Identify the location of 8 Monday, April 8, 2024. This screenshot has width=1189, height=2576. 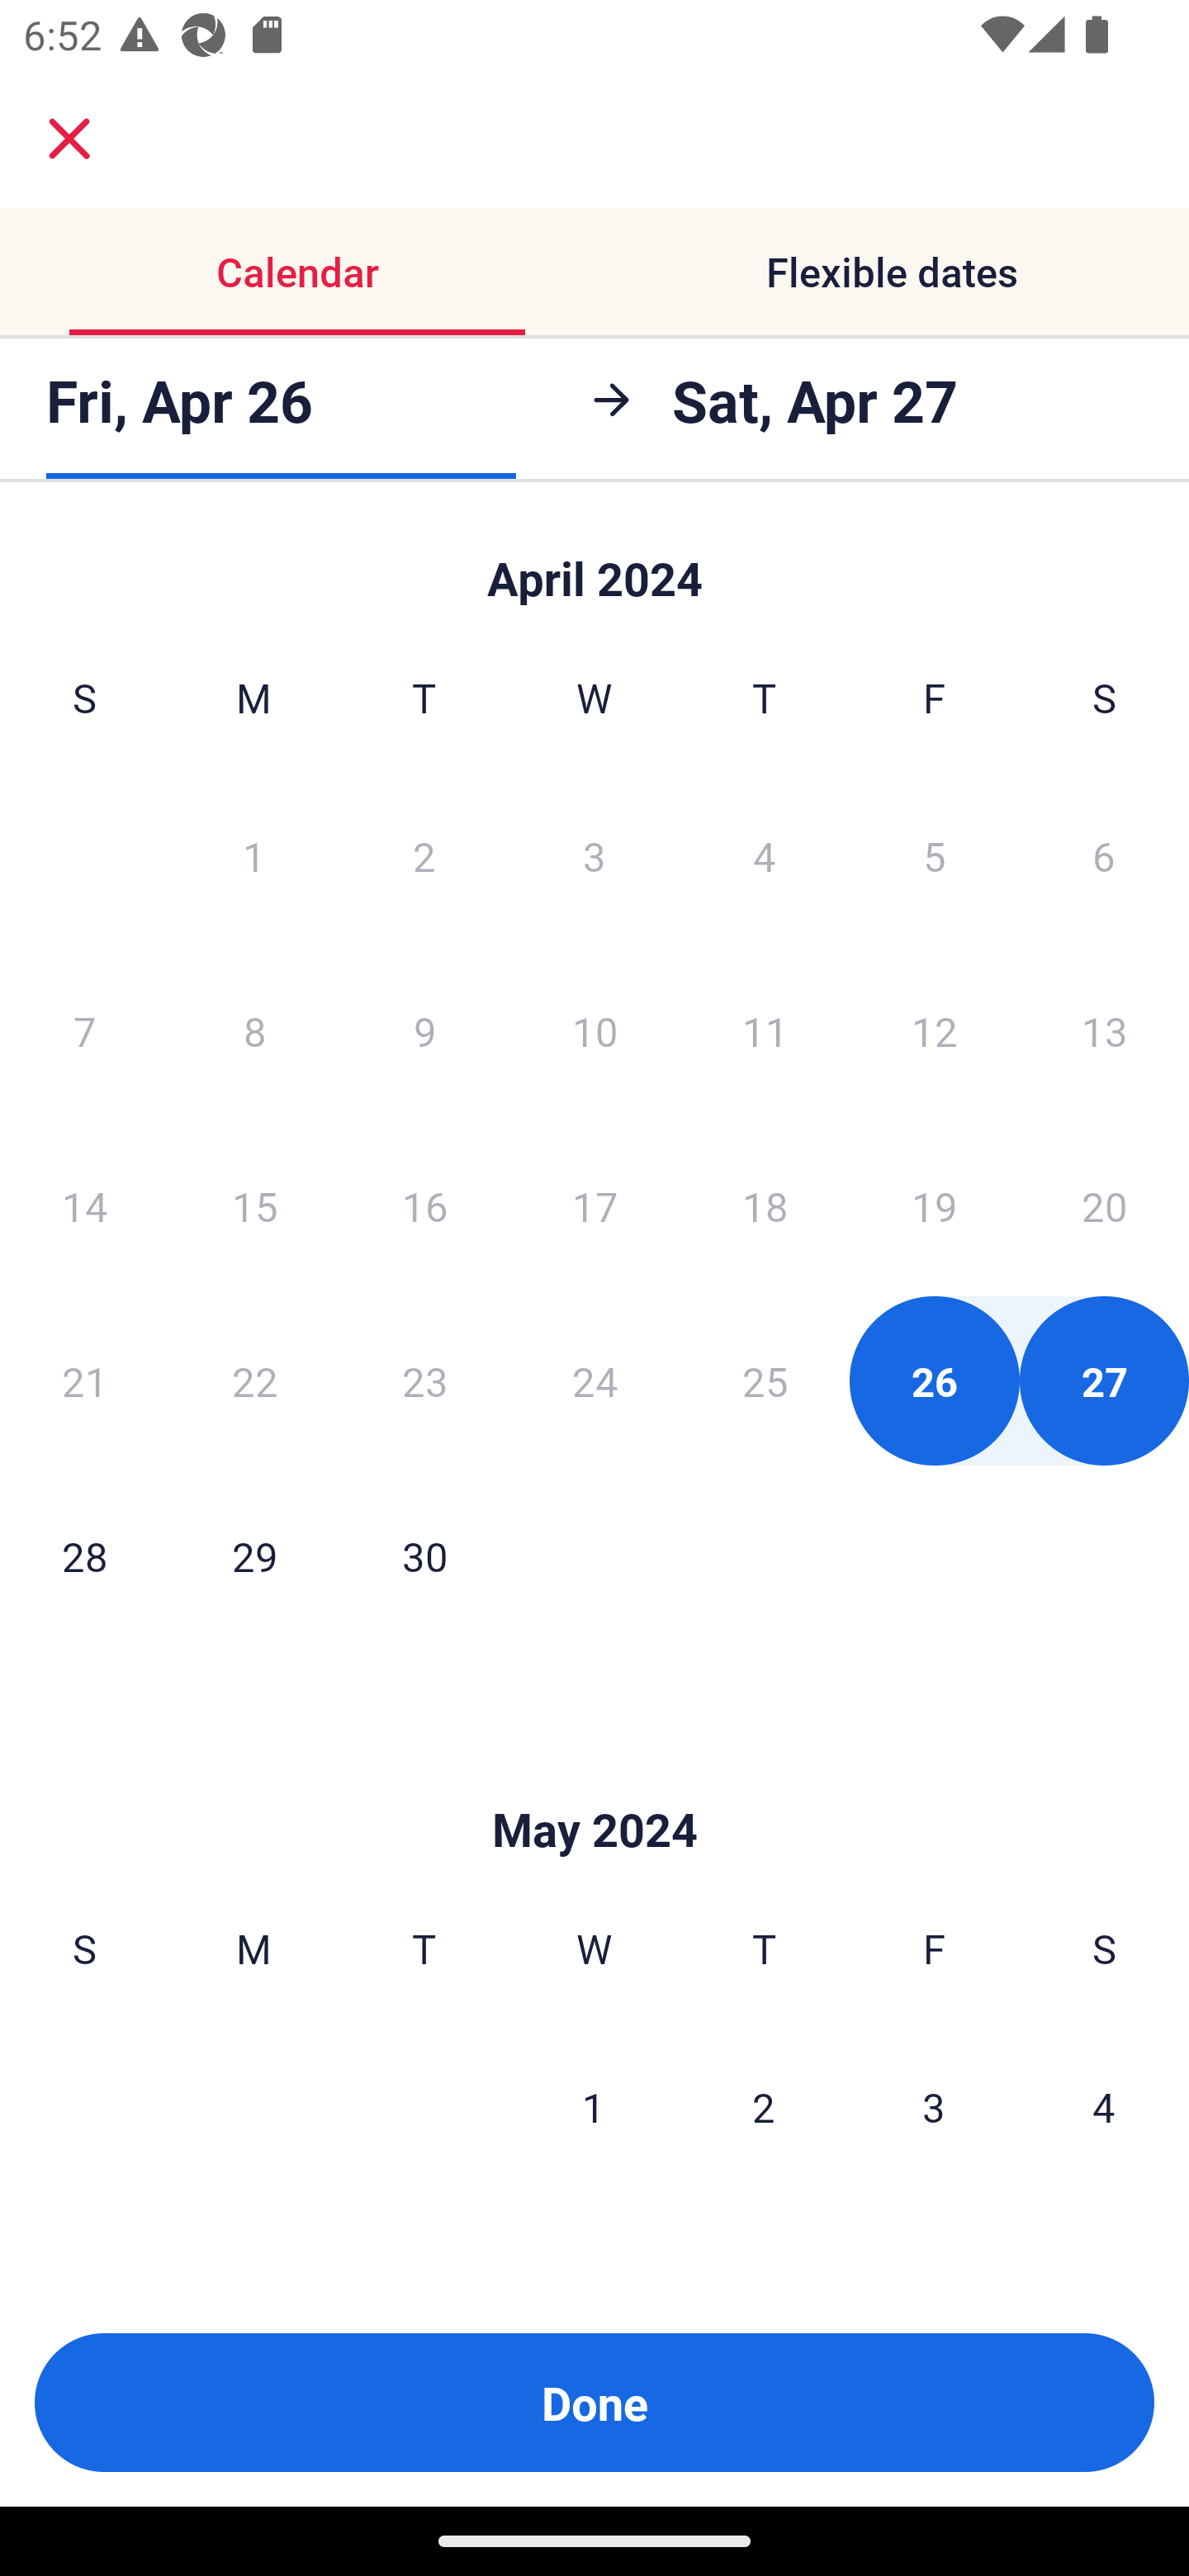
(254, 1030).